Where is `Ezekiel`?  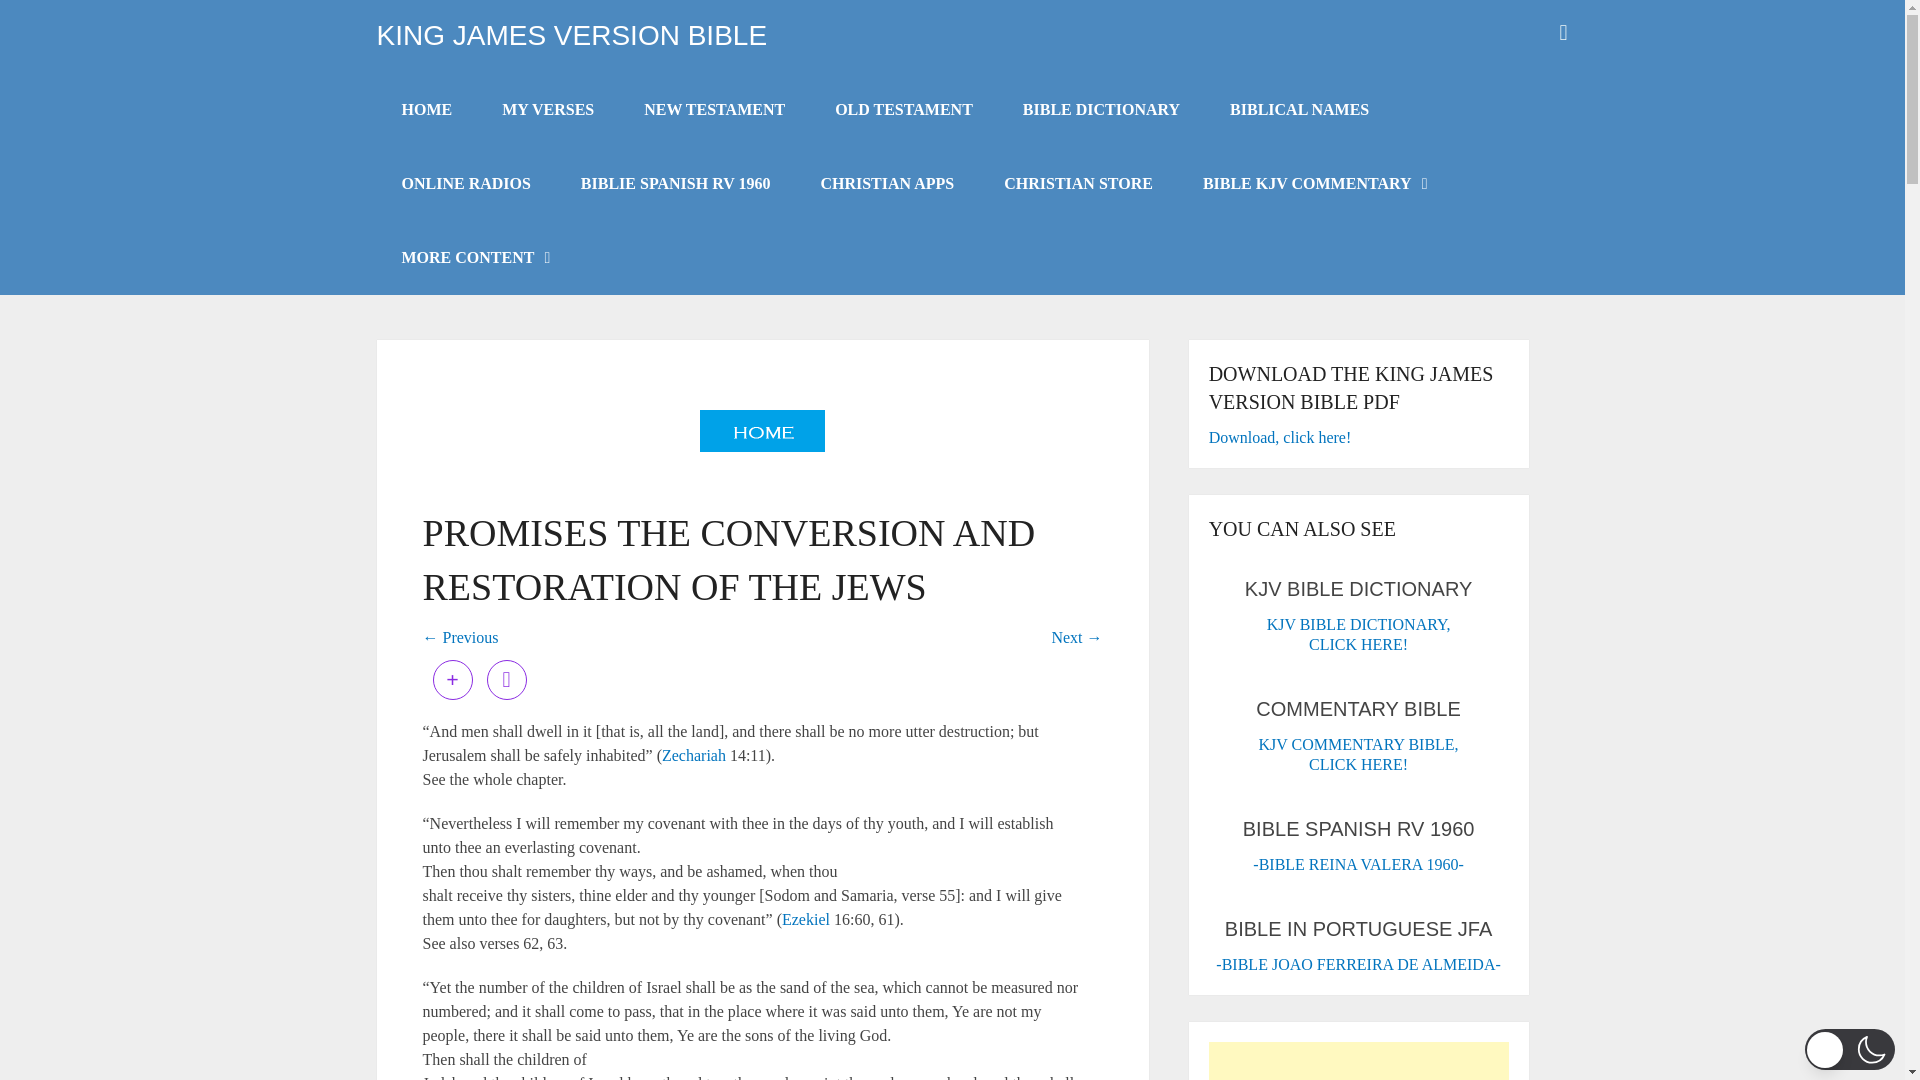
Ezekiel is located at coordinates (805, 919).